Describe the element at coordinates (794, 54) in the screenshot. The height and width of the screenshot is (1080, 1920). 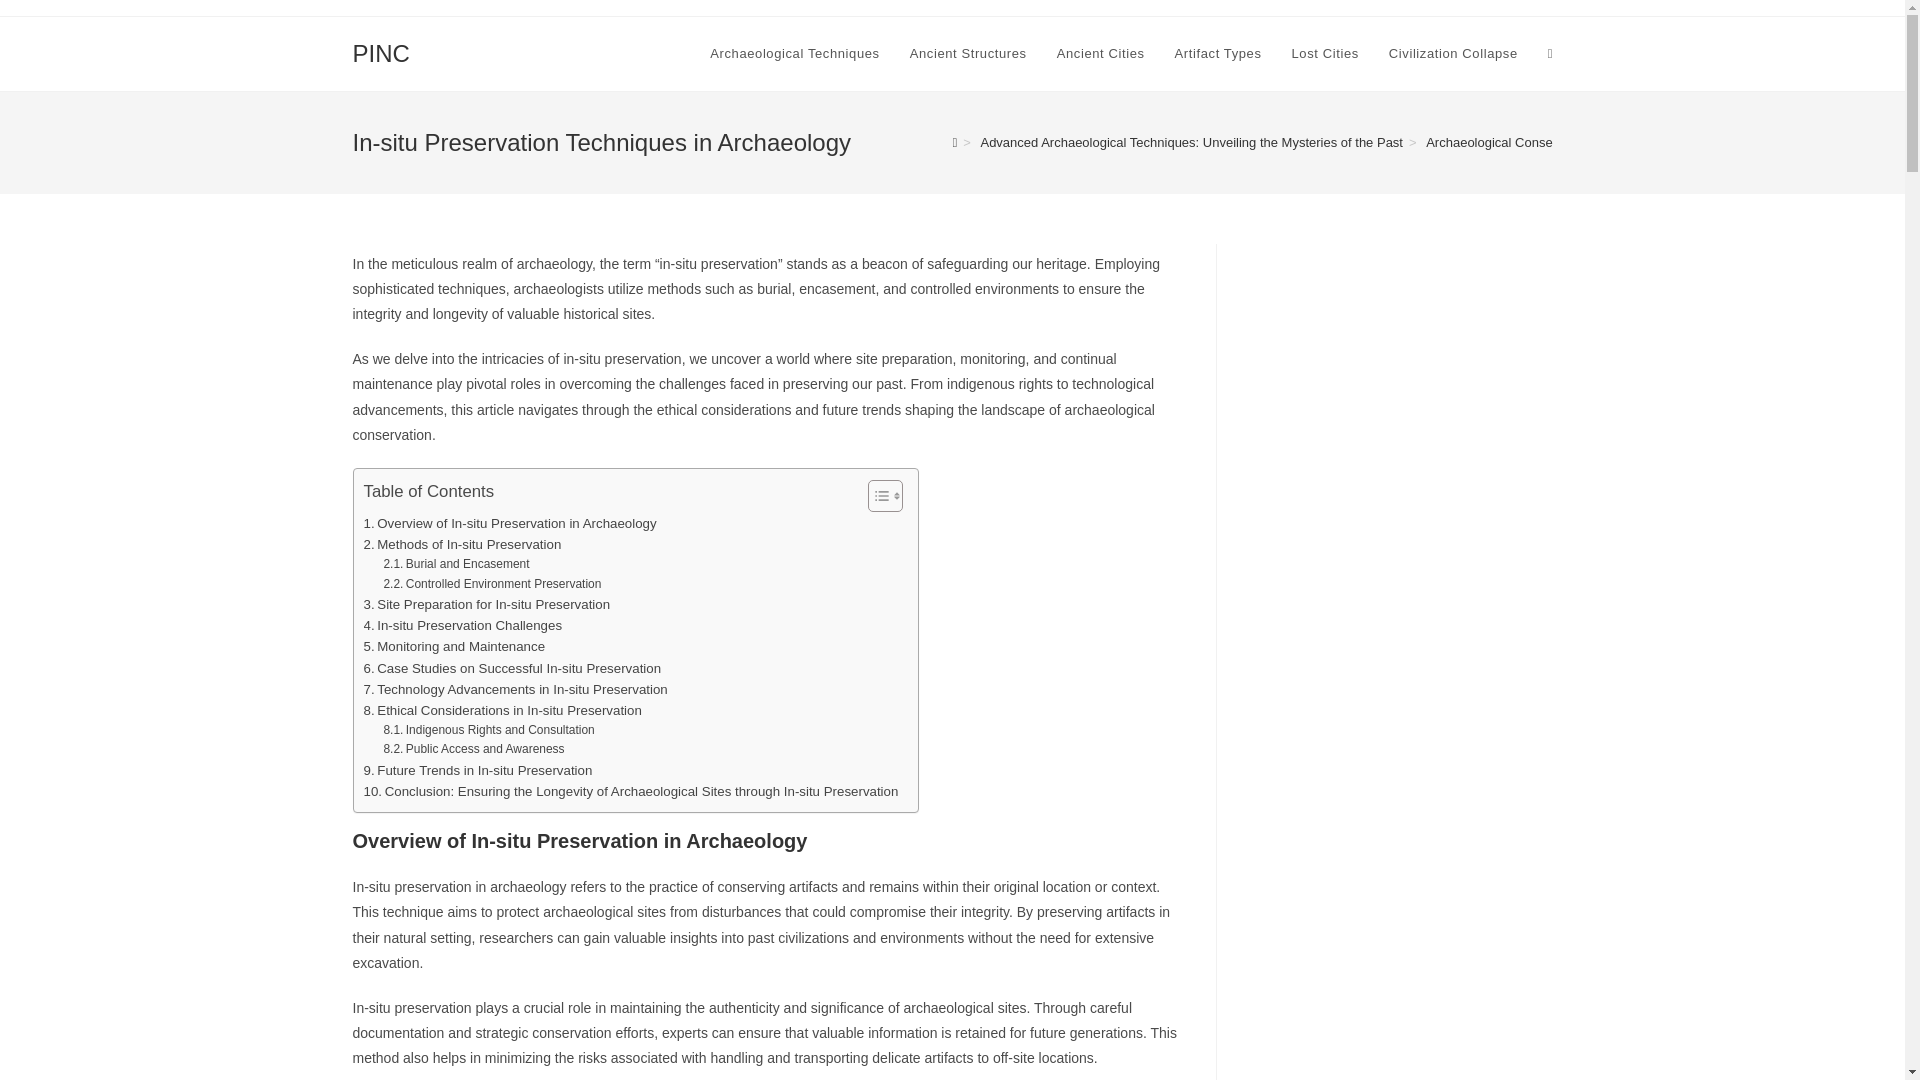
I see `Archaeological Techniques` at that location.